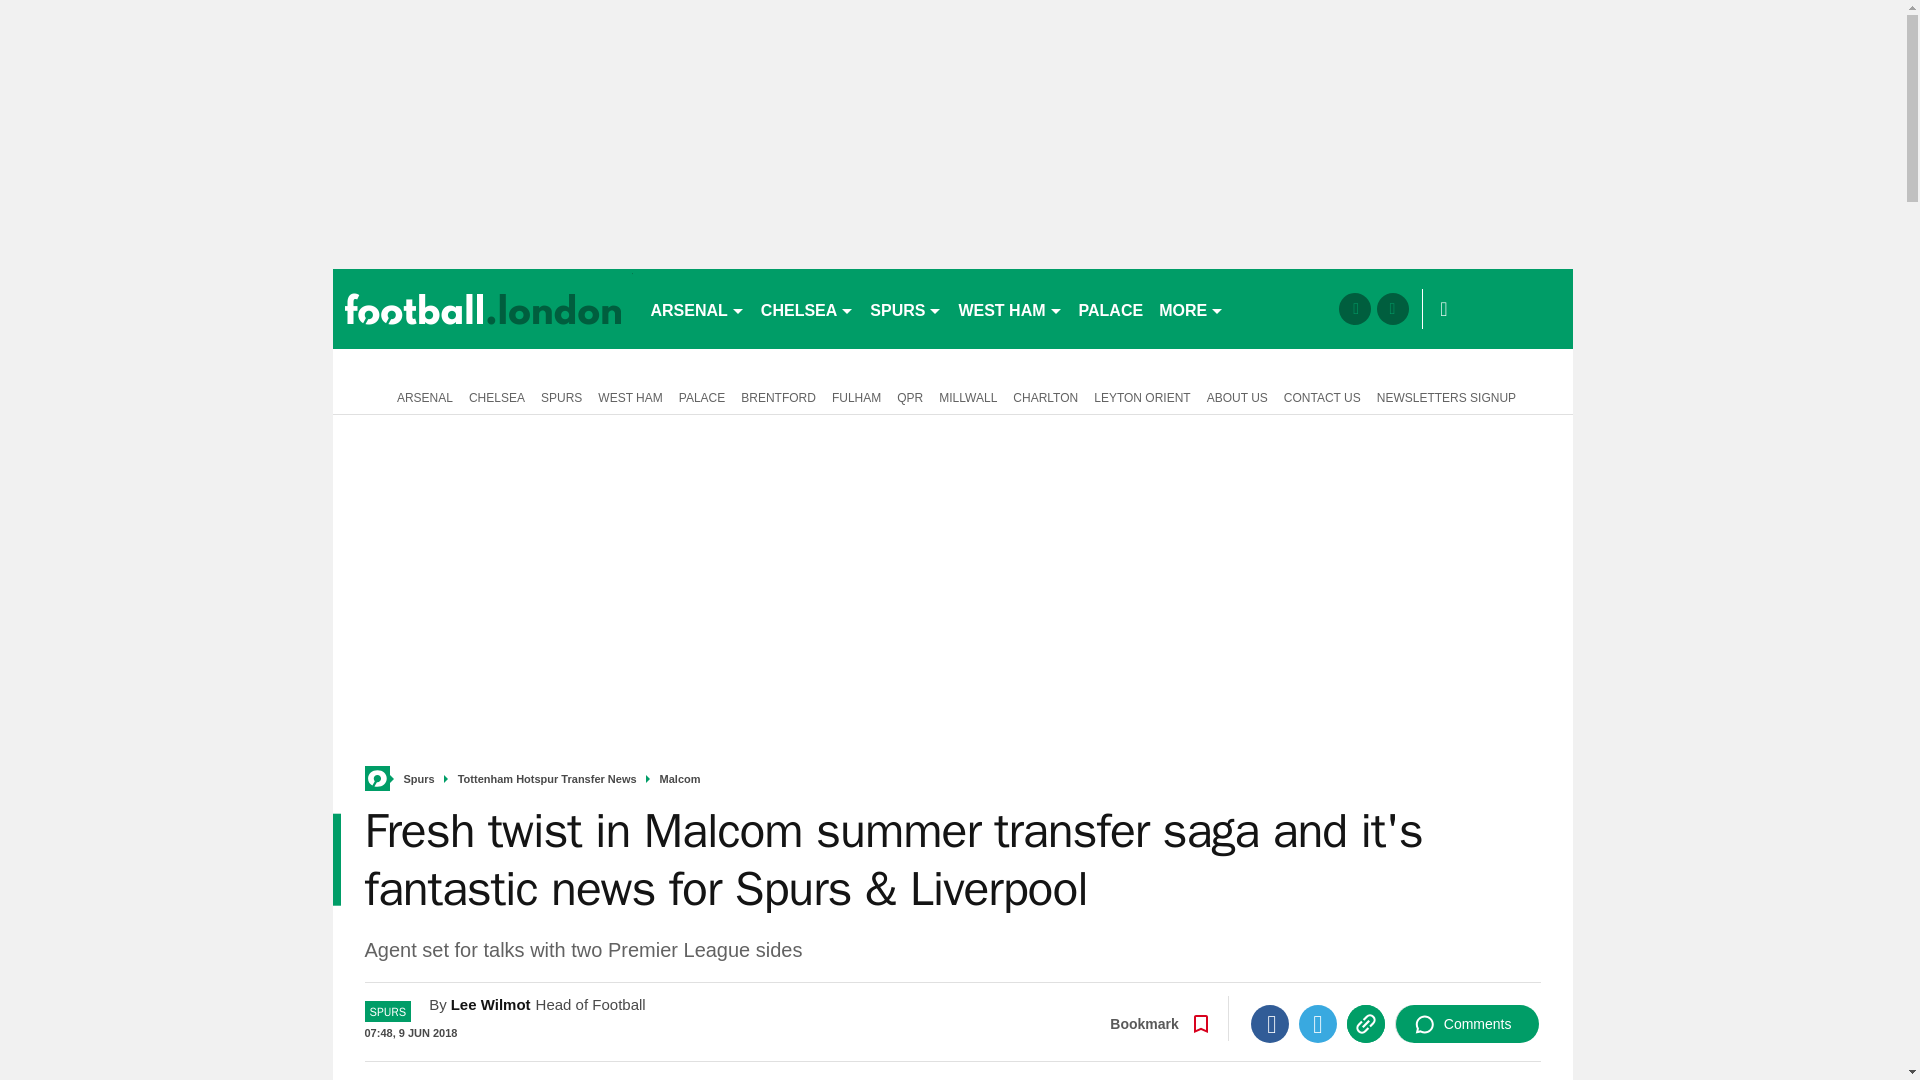 The width and height of the screenshot is (1920, 1080). What do you see at coordinates (1010, 308) in the screenshot?
I see `WEST HAM` at bounding box center [1010, 308].